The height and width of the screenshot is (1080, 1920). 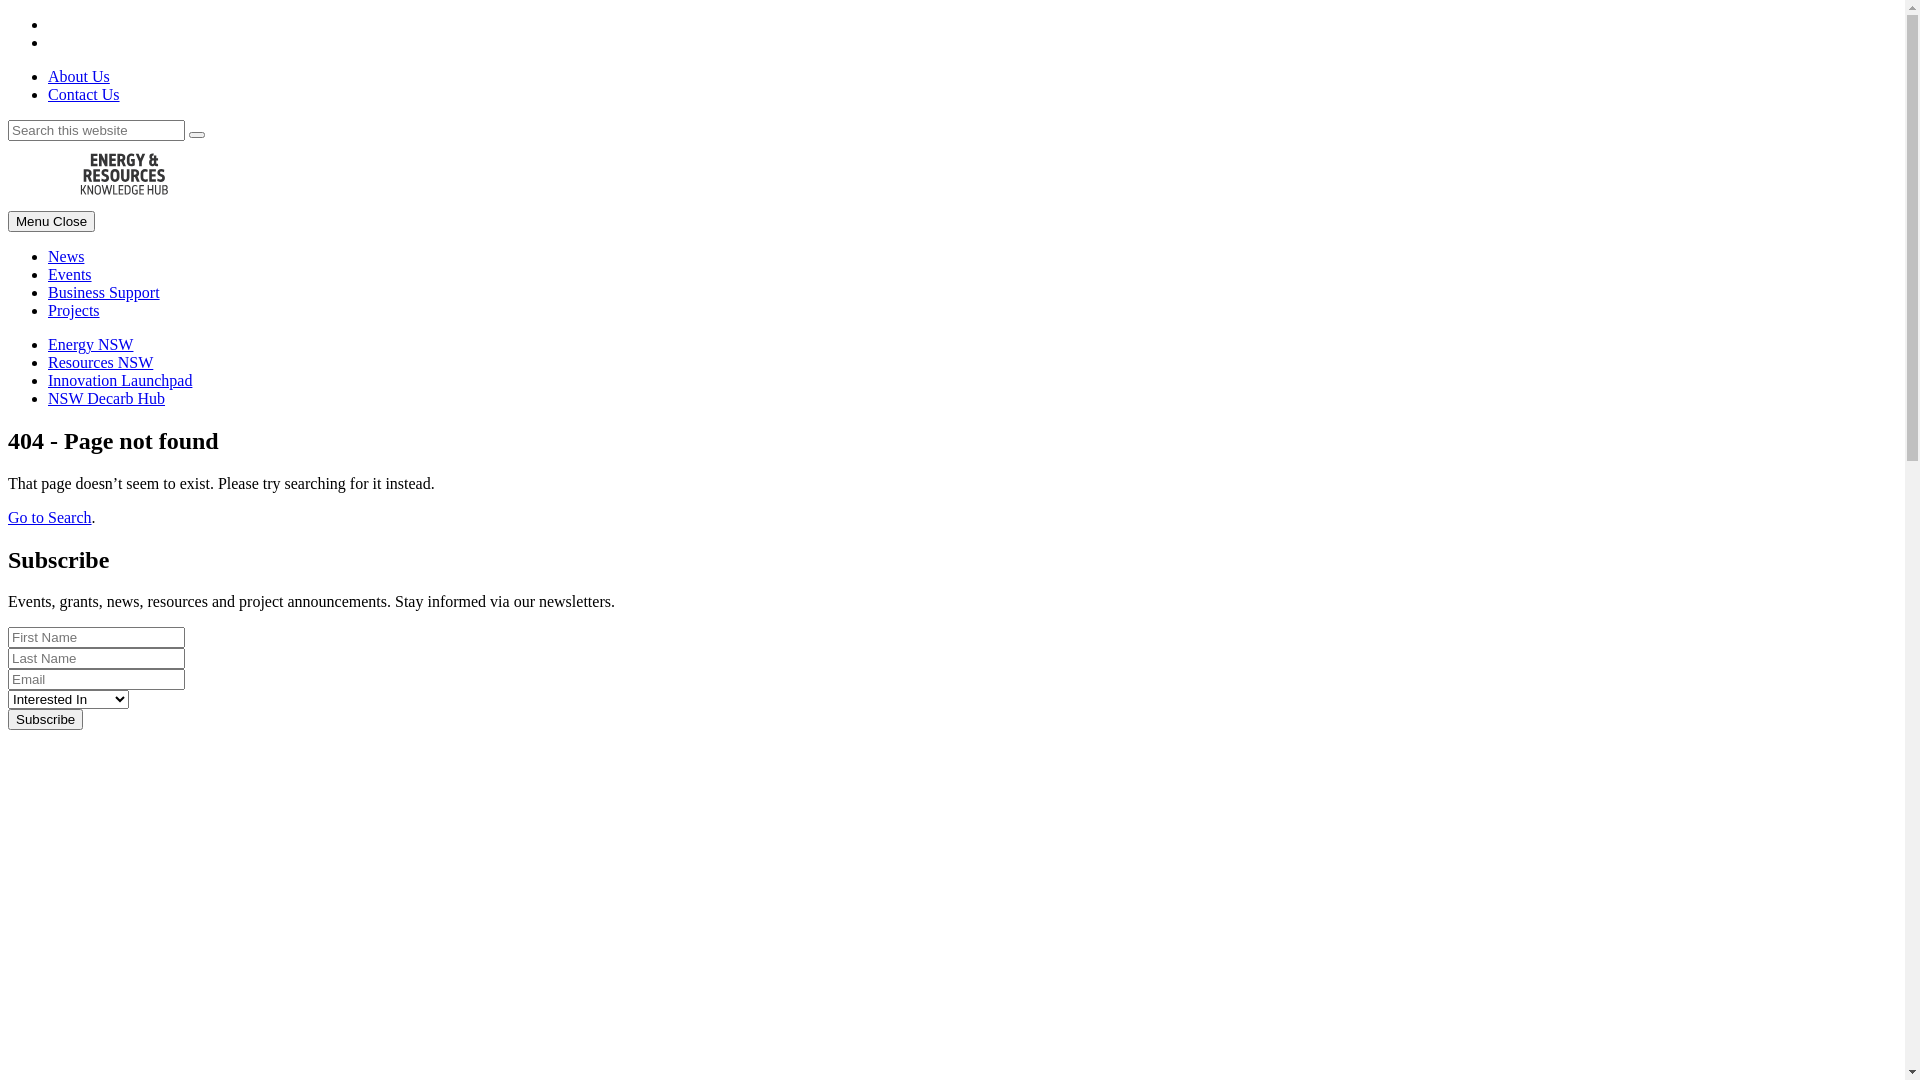 What do you see at coordinates (74, 310) in the screenshot?
I see `Projects` at bounding box center [74, 310].